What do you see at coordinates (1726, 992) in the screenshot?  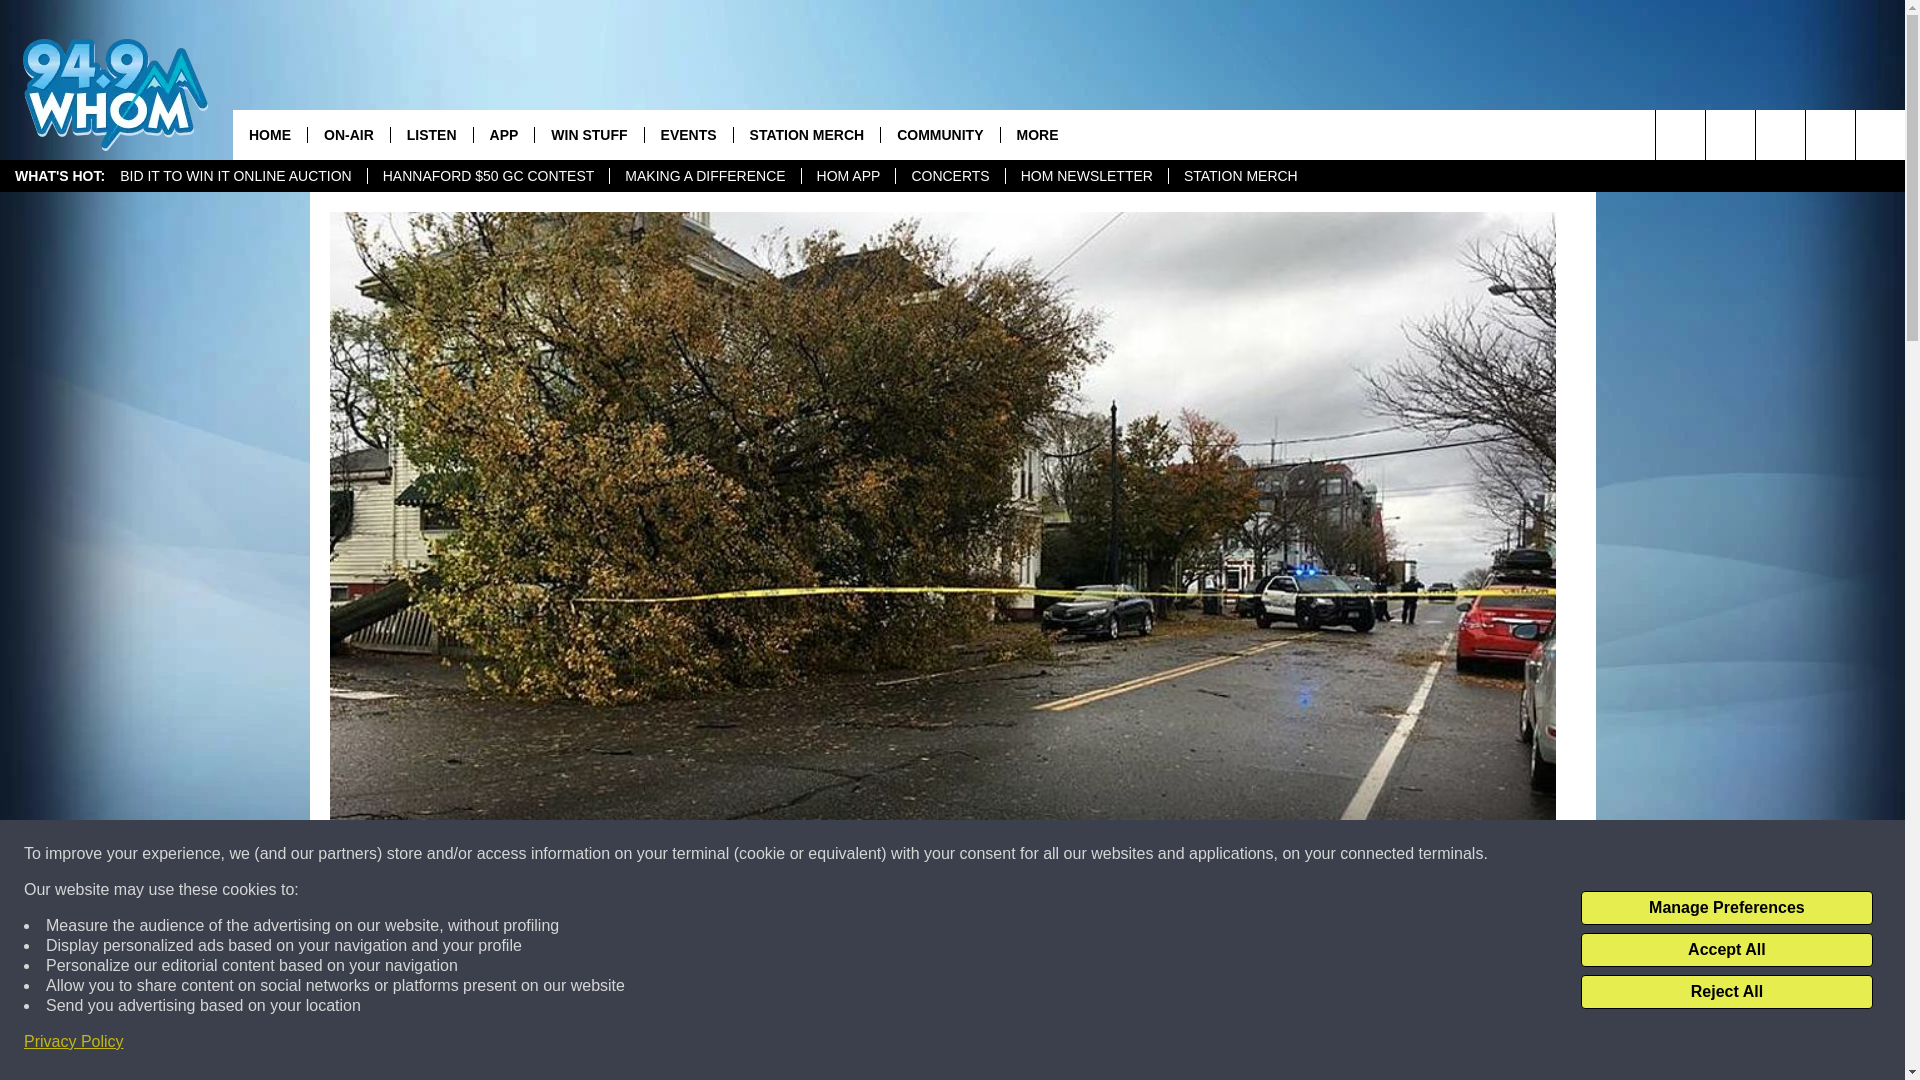 I see `Reject All` at bounding box center [1726, 992].